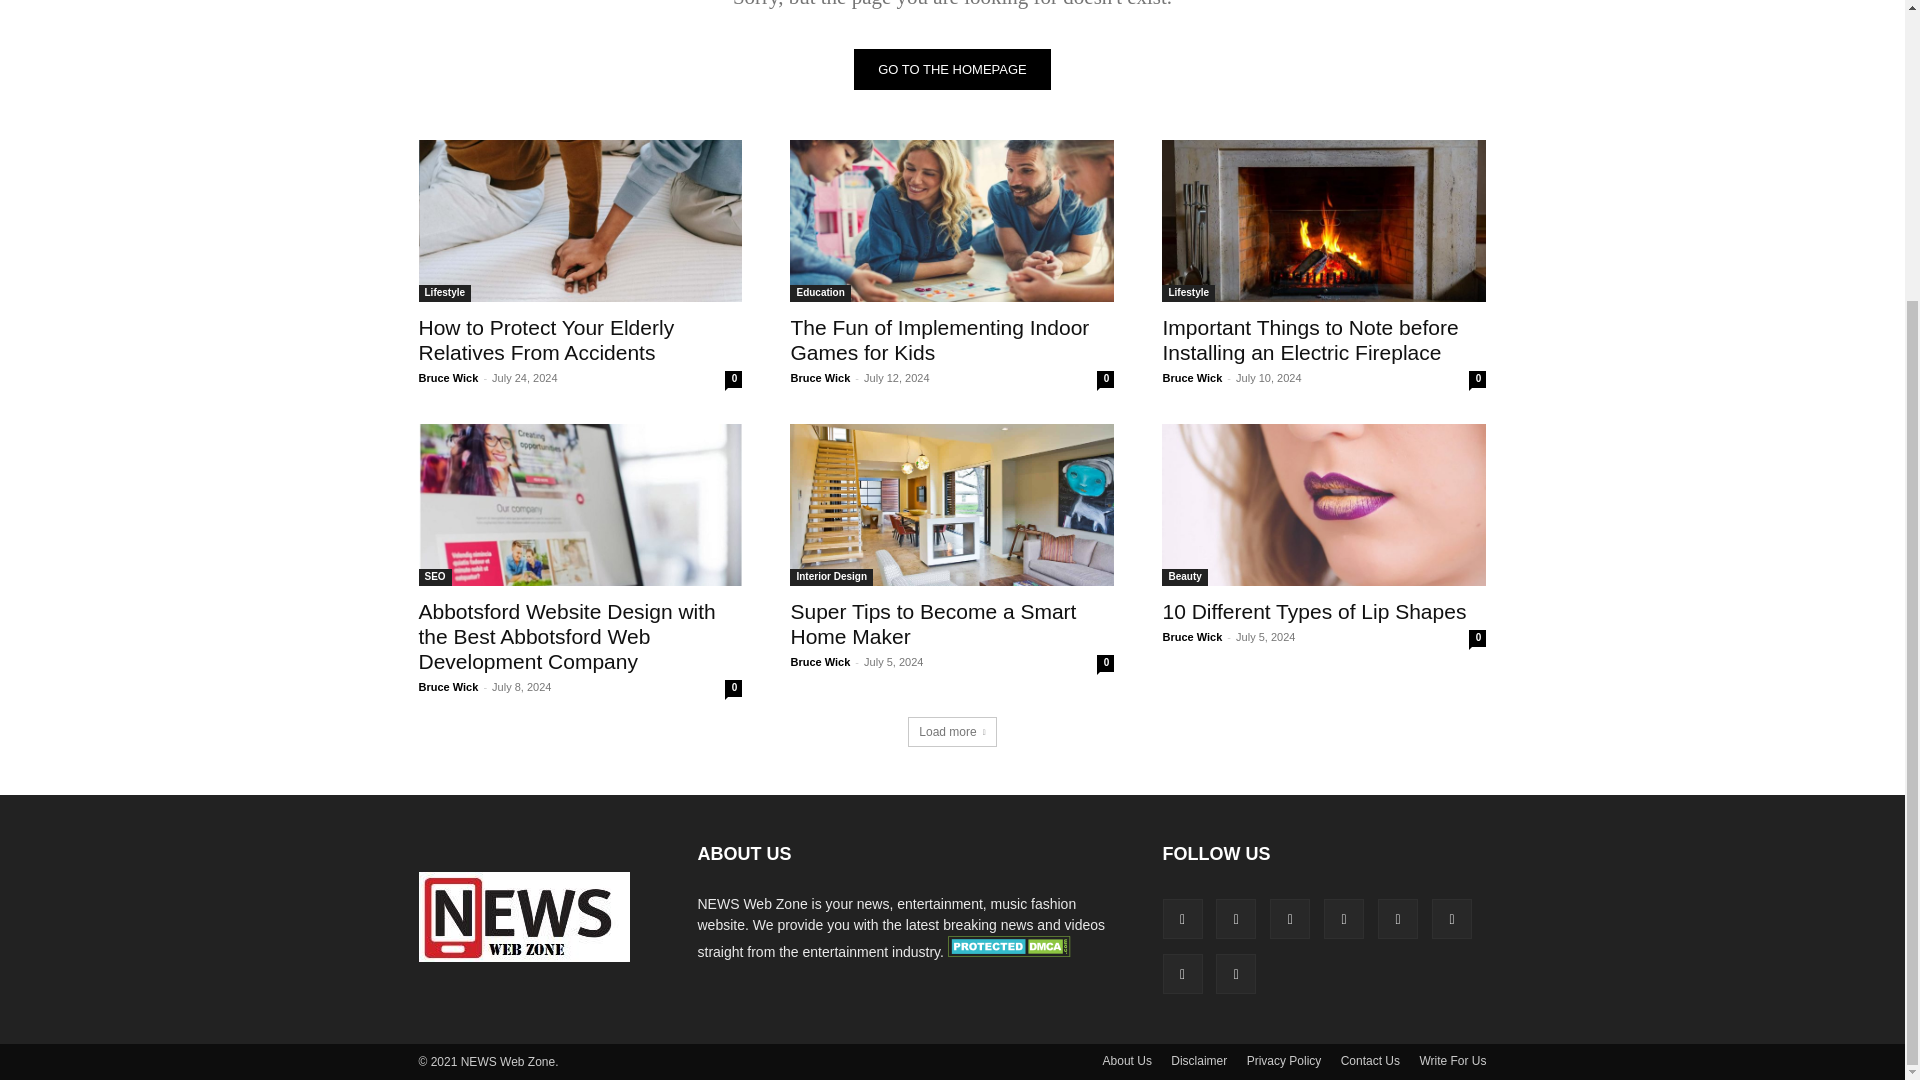 This screenshot has width=1920, height=1080. What do you see at coordinates (546, 340) in the screenshot?
I see `How to Protect Your Elderly Relatives From Accidents` at bounding box center [546, 340].